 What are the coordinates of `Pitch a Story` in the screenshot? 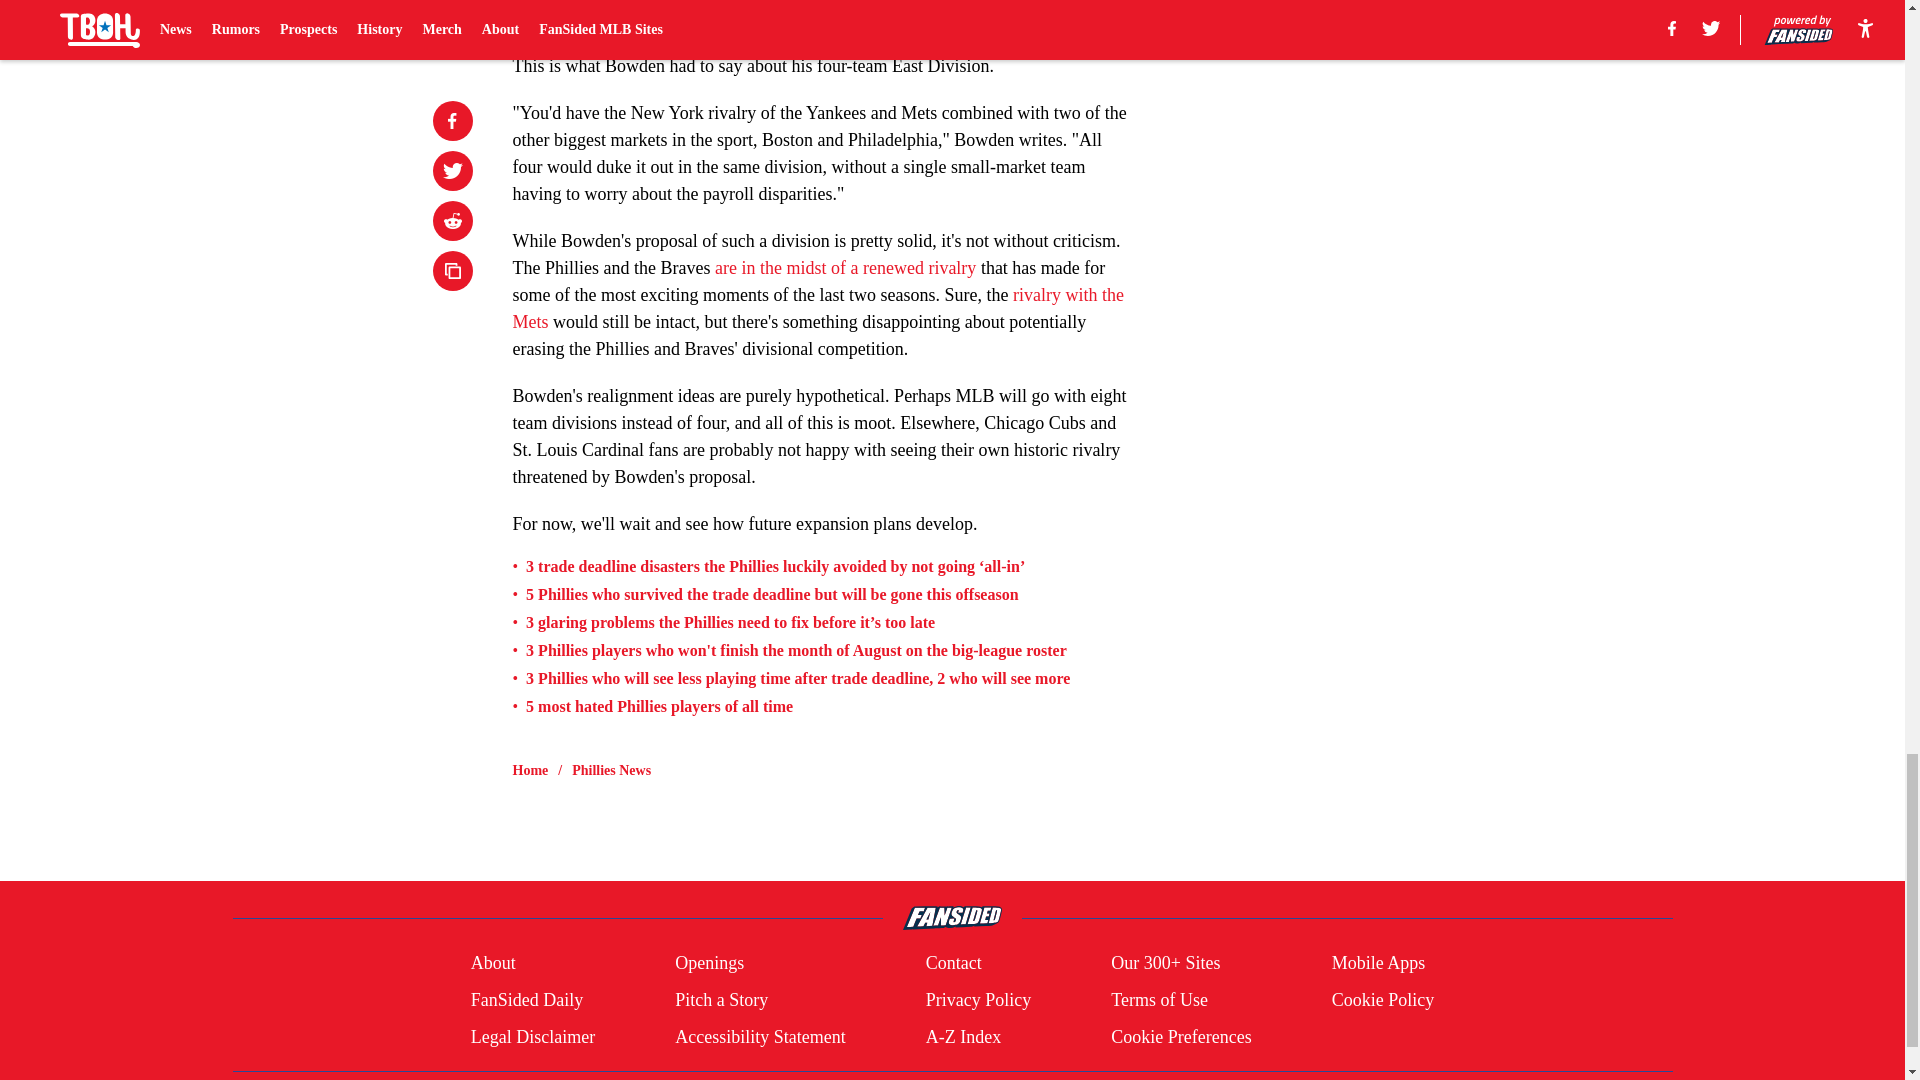 It's located at (722, 1000).